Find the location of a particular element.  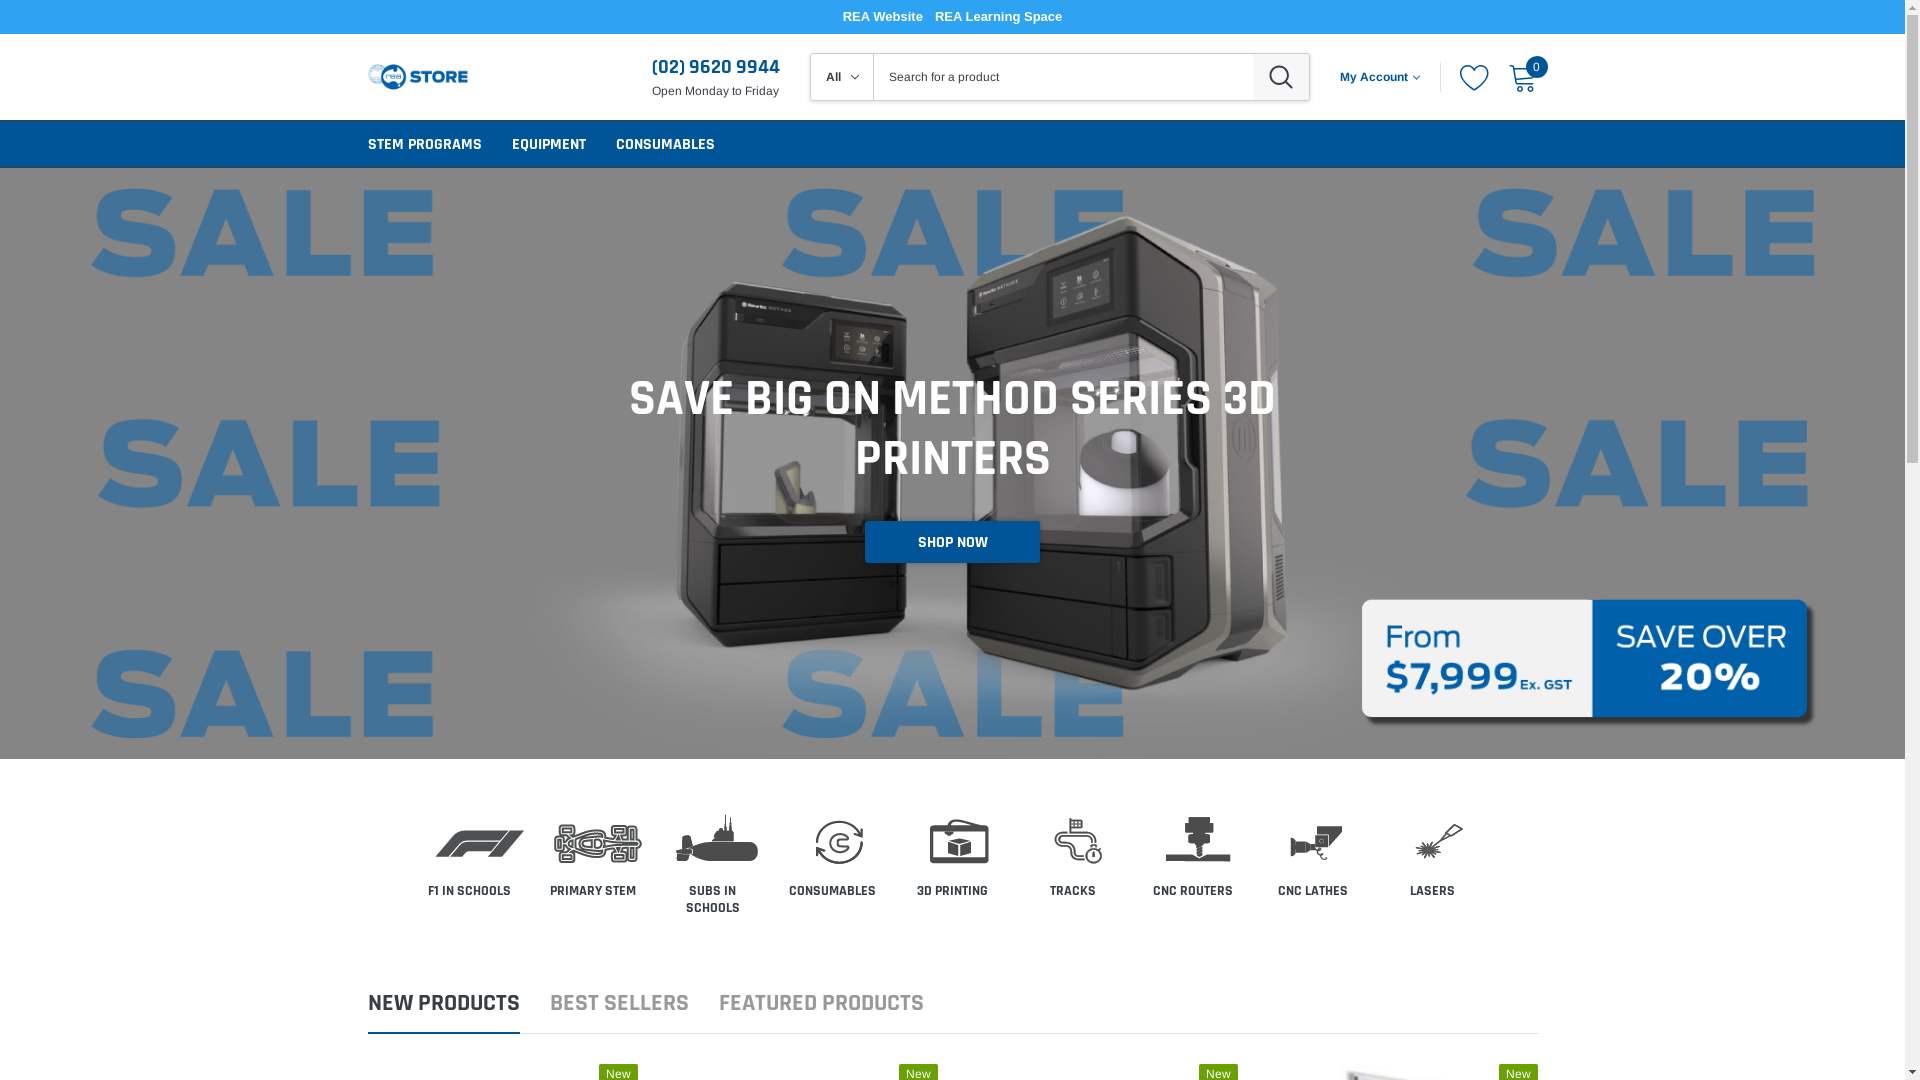

3D PRINTING is located at coordinates (952, 891).